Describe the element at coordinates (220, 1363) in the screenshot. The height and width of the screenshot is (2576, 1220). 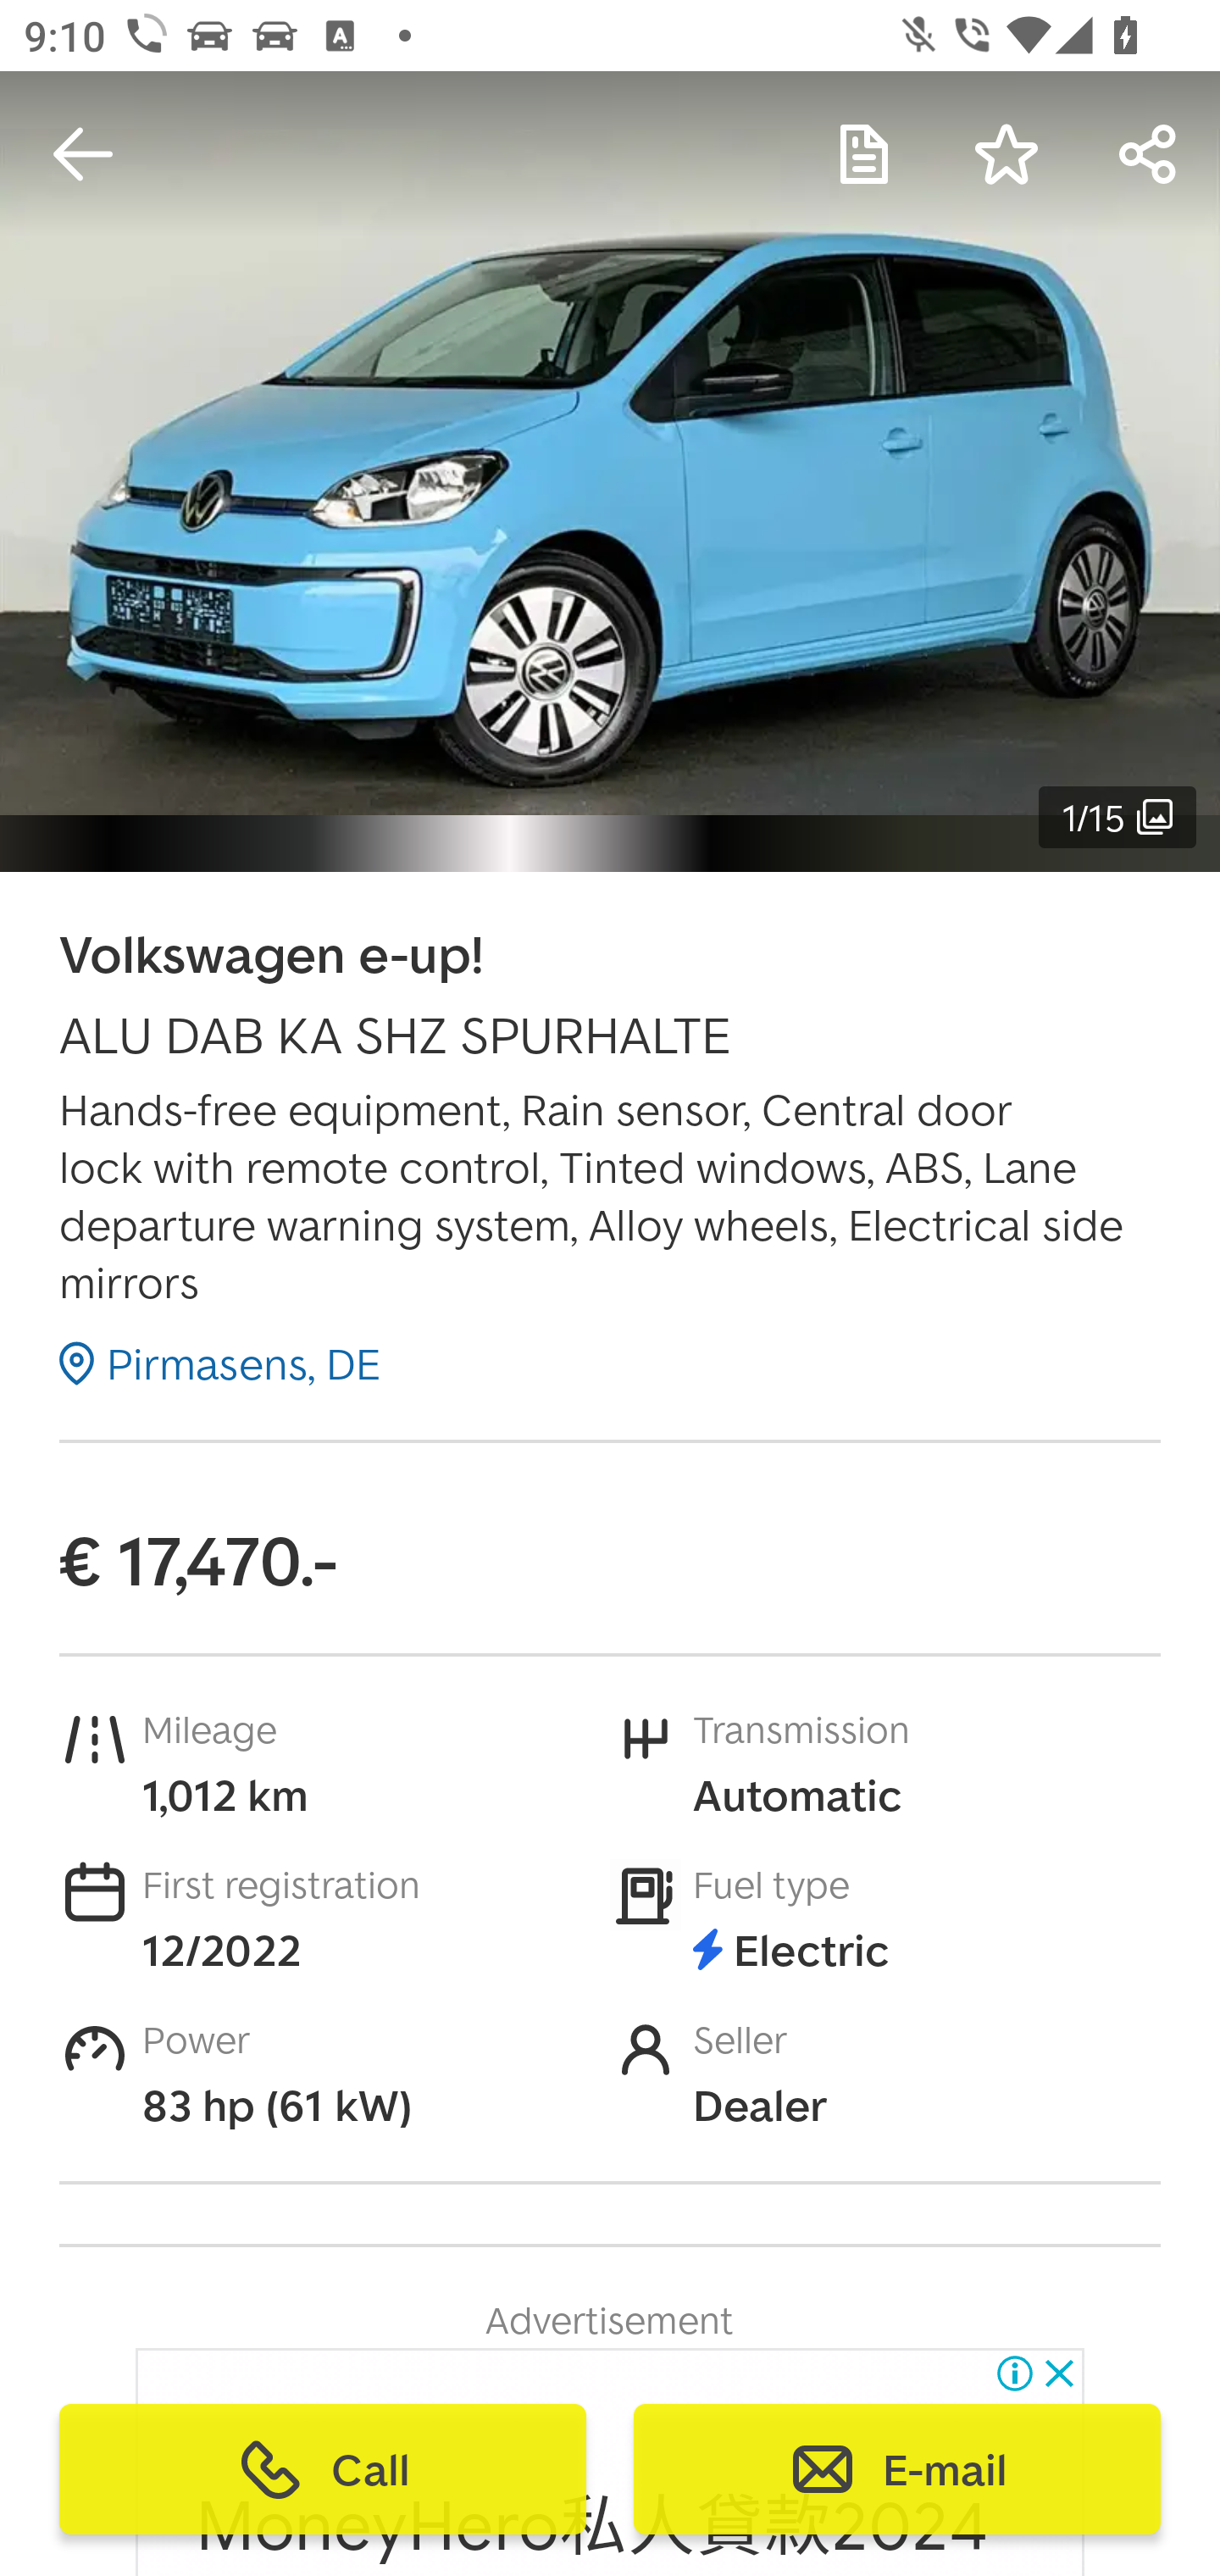
I see `Pirmasens, DE` at that location.